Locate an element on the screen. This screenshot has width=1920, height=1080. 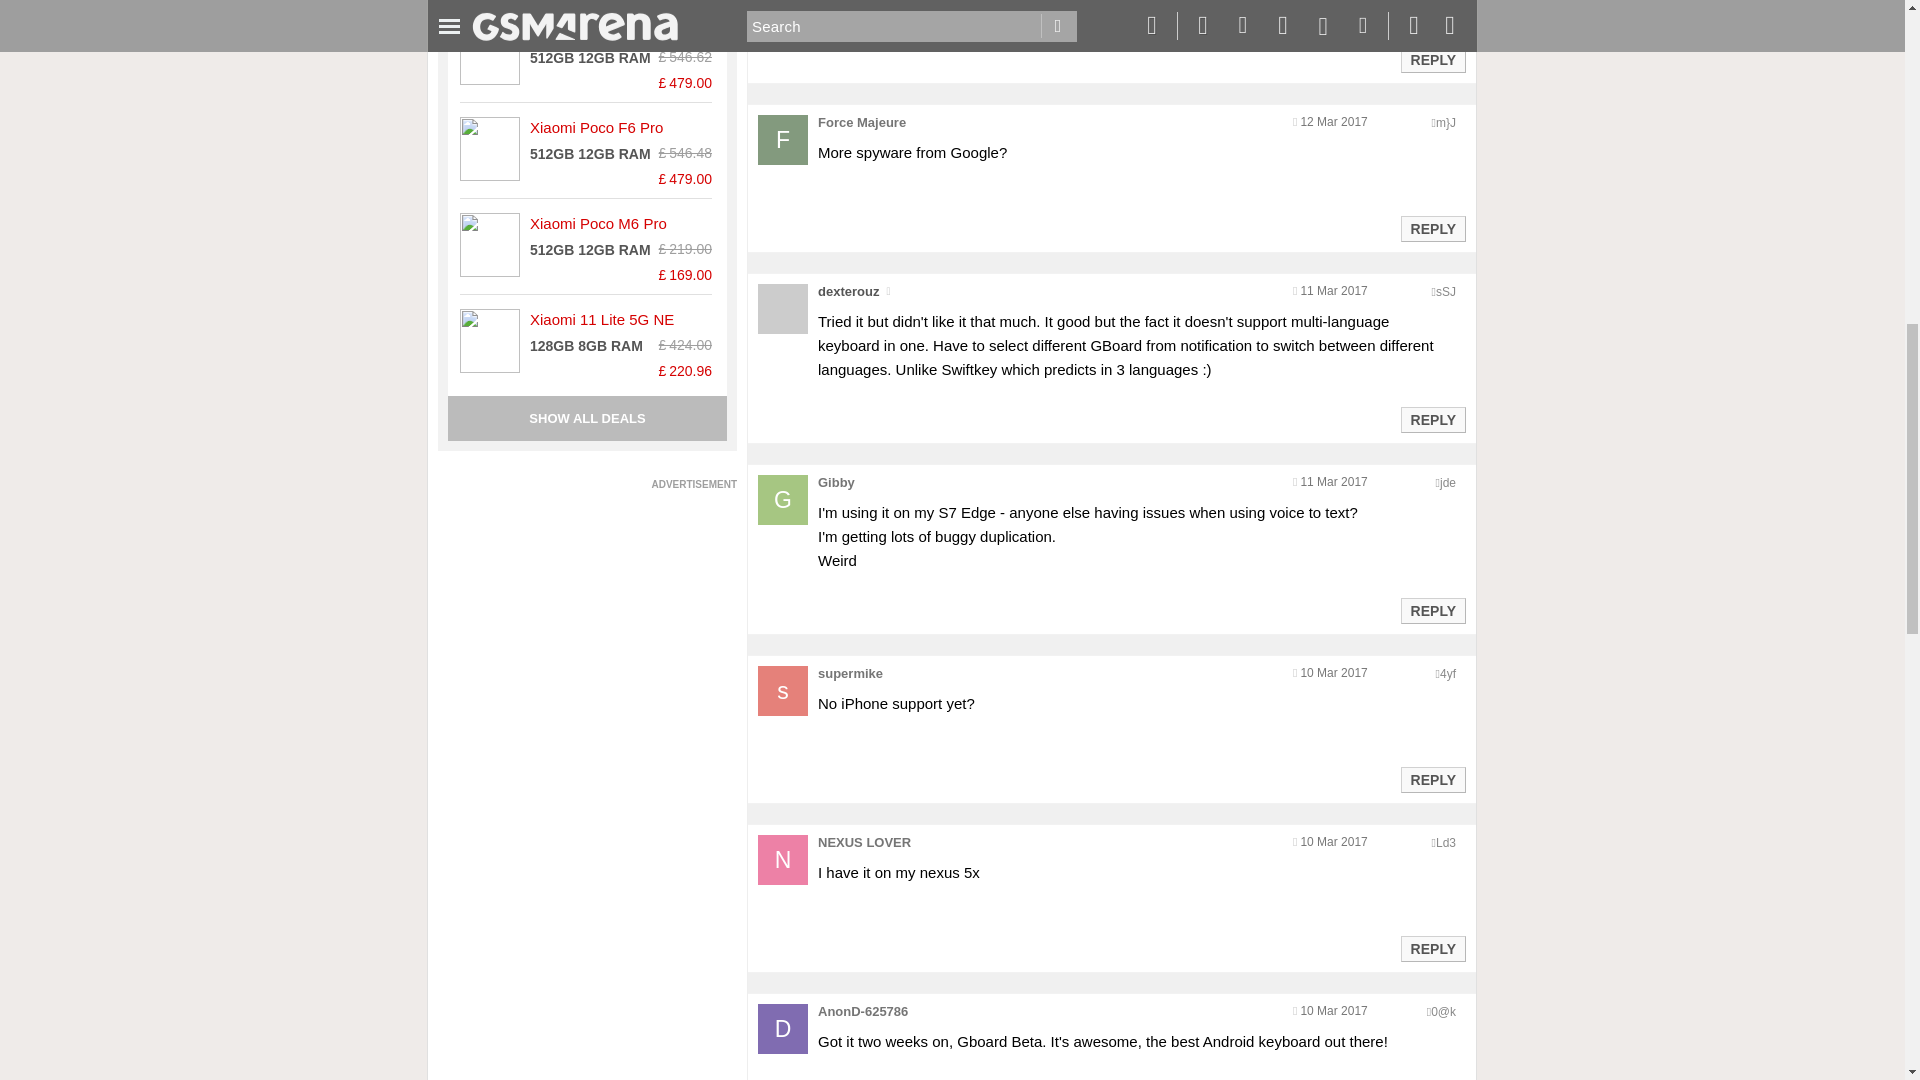
dexterouz is located at coordinates (848, 292).